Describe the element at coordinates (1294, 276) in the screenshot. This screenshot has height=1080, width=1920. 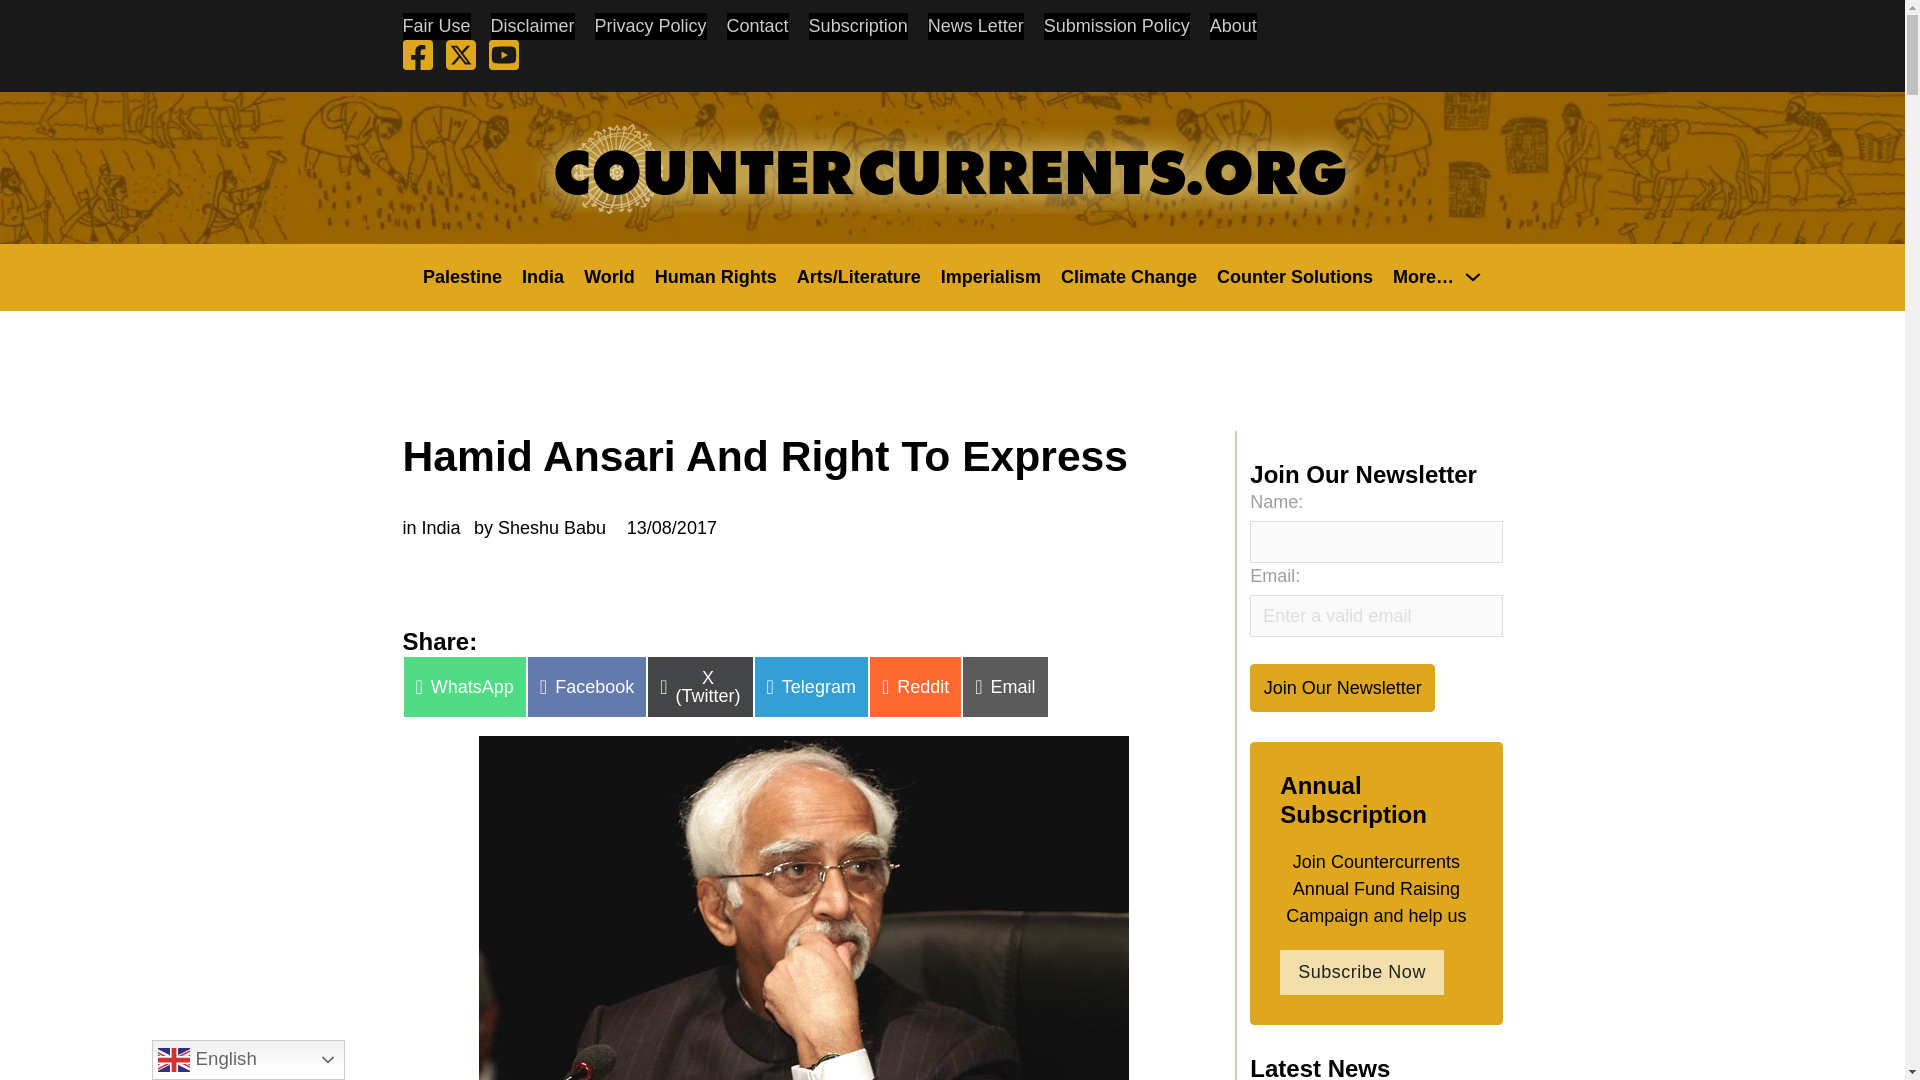
I see `Counter Solutions` at that location.